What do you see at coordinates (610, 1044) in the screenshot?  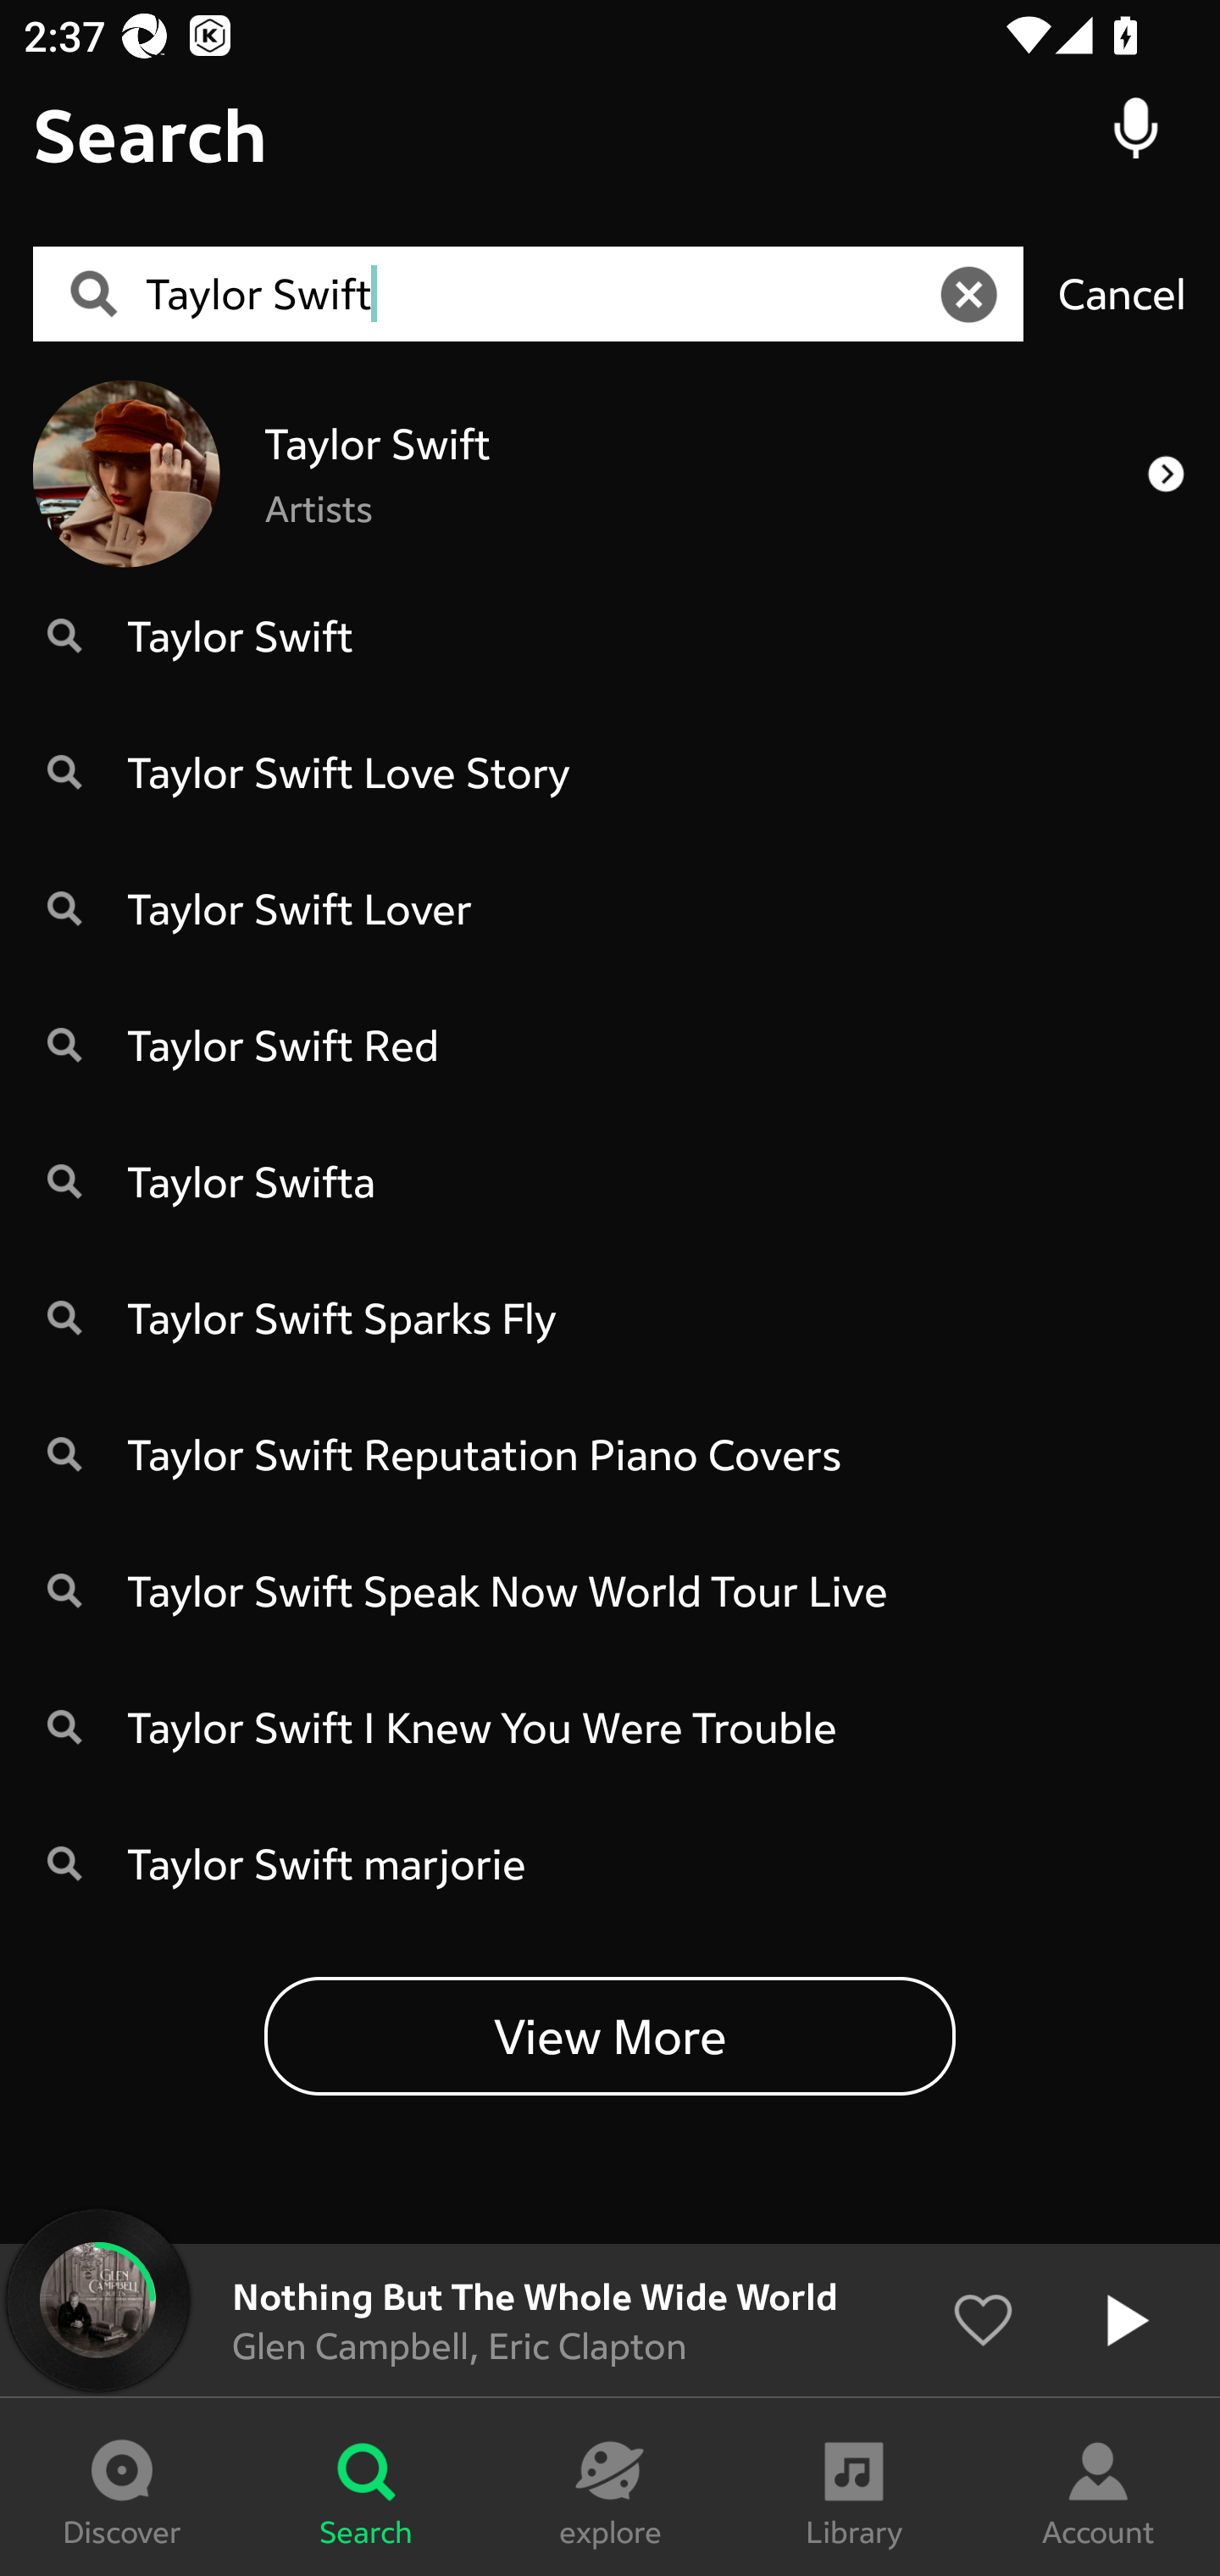 I see `Taylor Swift Red` at bounding box center [610, 1044].